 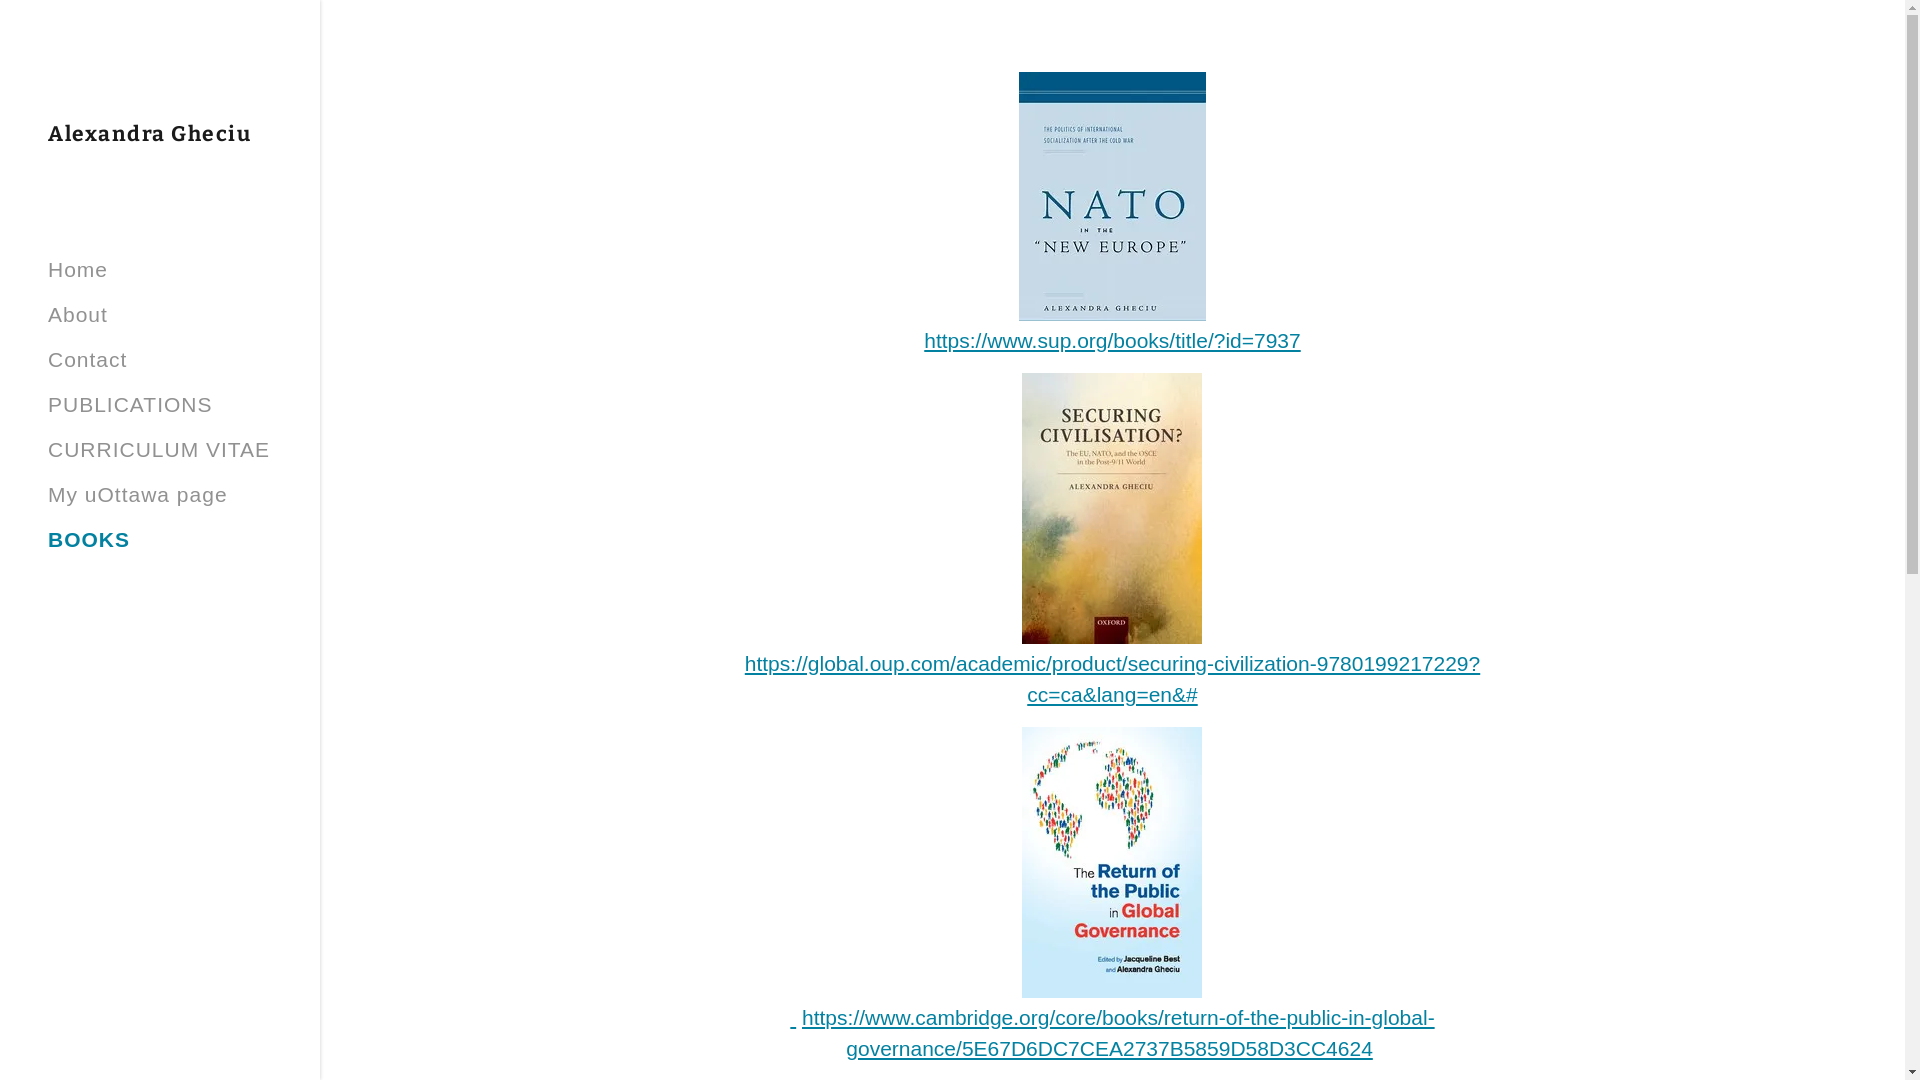 I want to click on Contact, so click(x=88, y=360).